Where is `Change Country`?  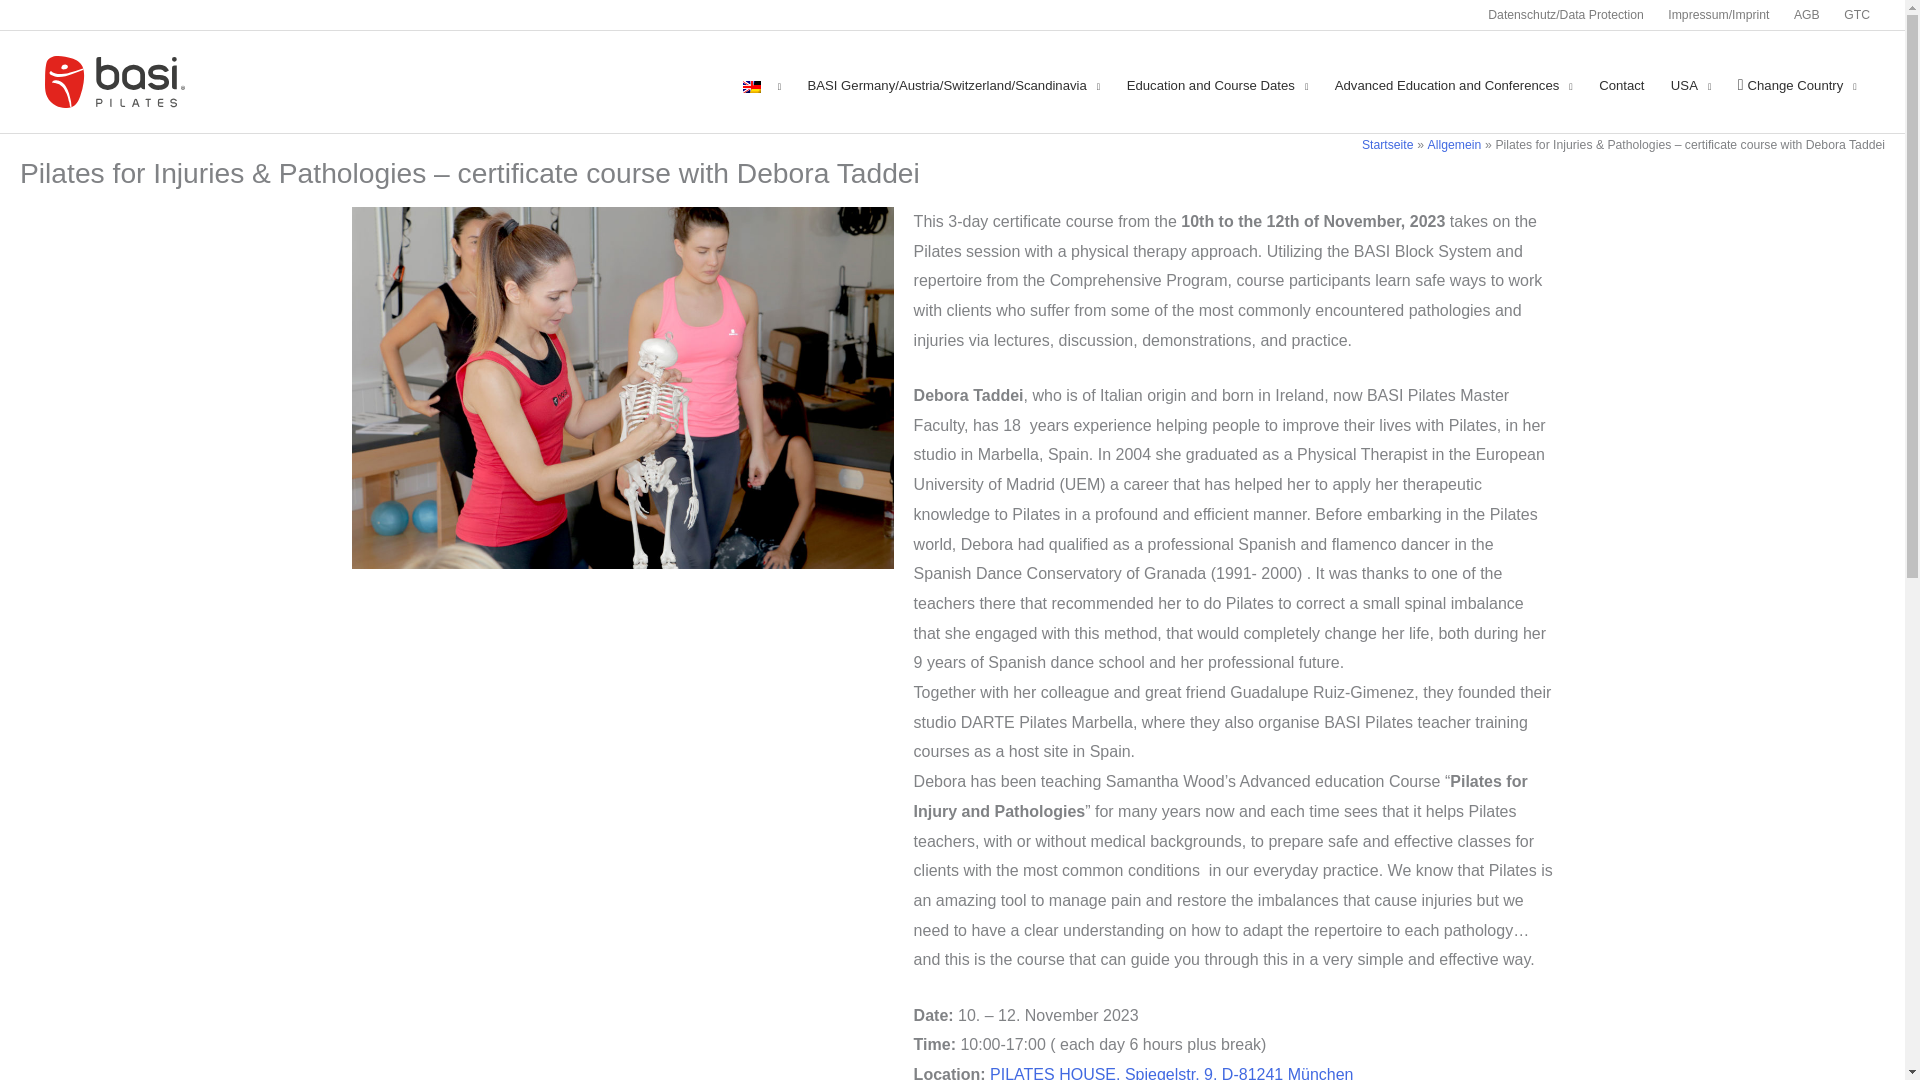
Change Country is located at coordinates (1797, 86).